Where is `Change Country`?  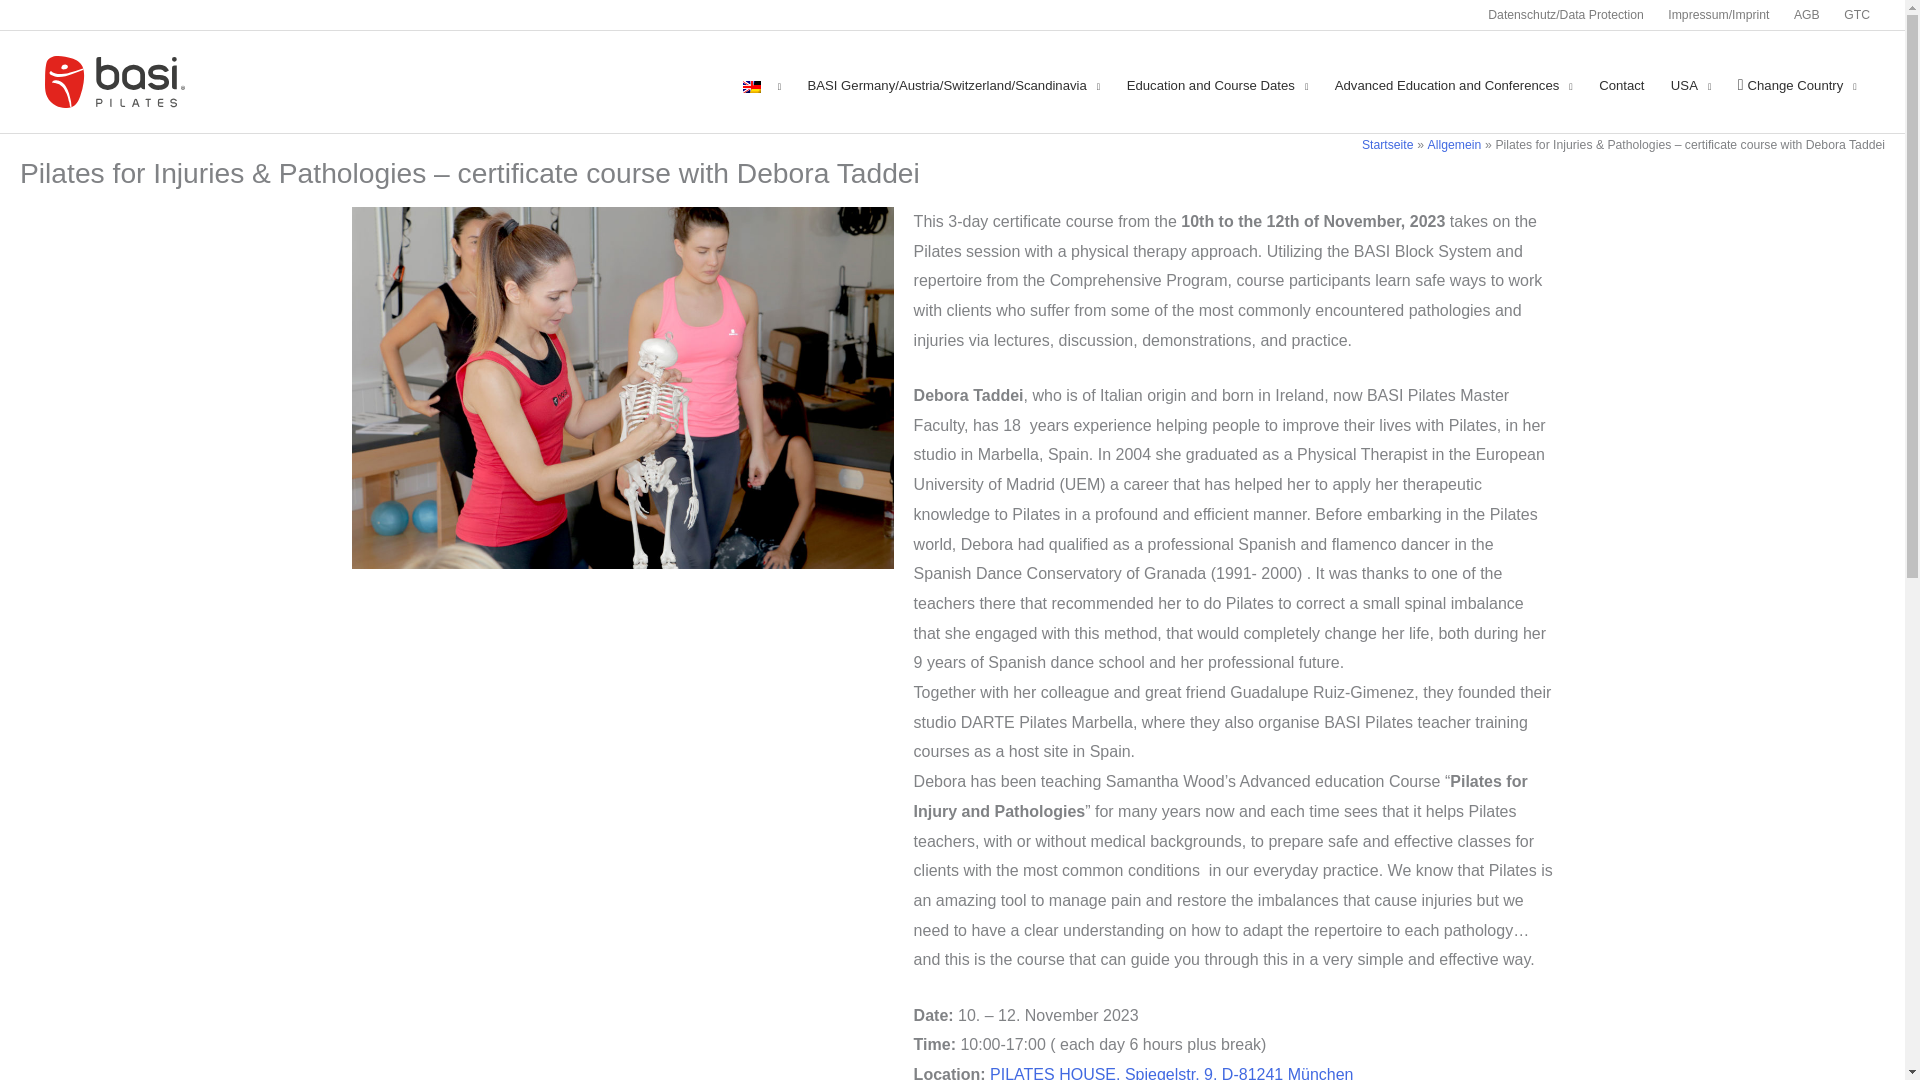
Change Country is located at coordinates (1797, 86).